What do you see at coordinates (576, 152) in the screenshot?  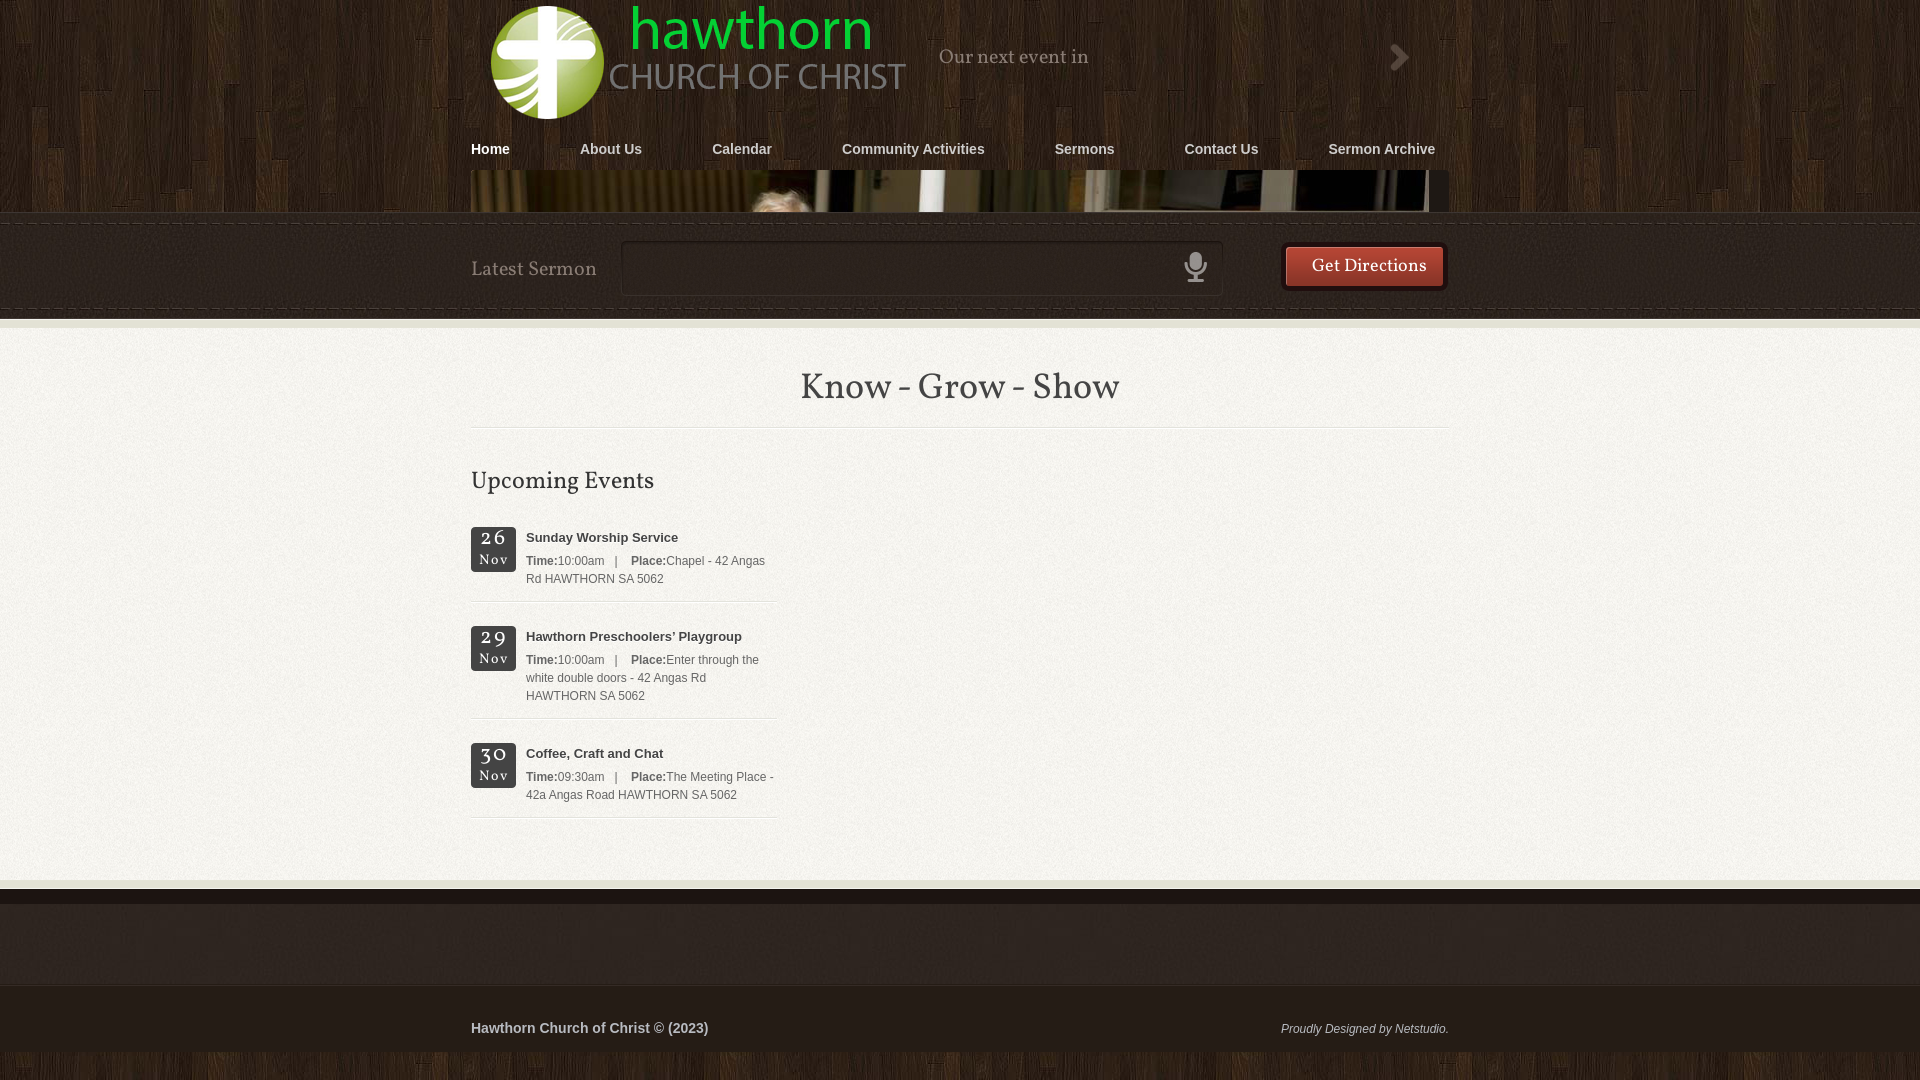 I see `About Us` at bounding box center [576, 152].